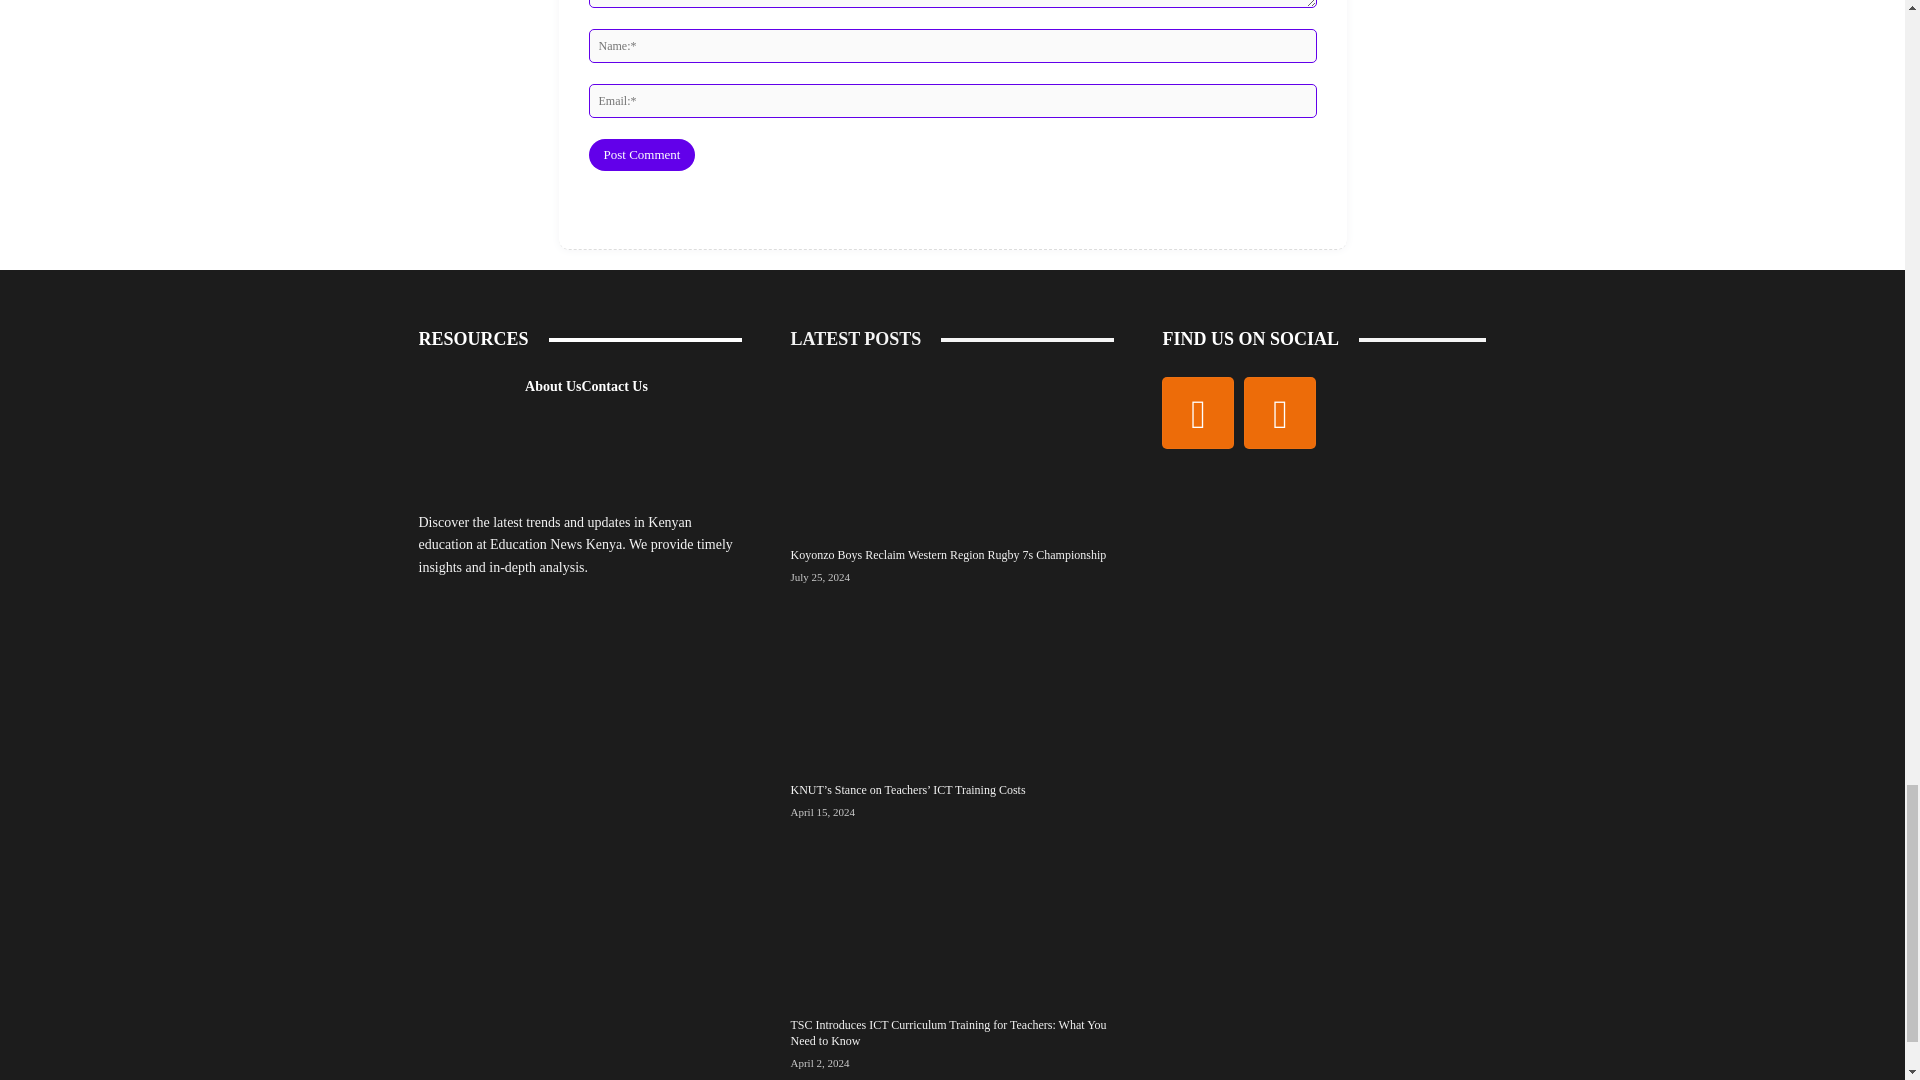 The width and height of the screenshot is (1920, 1080). Describe the element at coordinates (1280, 412) in the screenshot. I see `Twitter` at that location.